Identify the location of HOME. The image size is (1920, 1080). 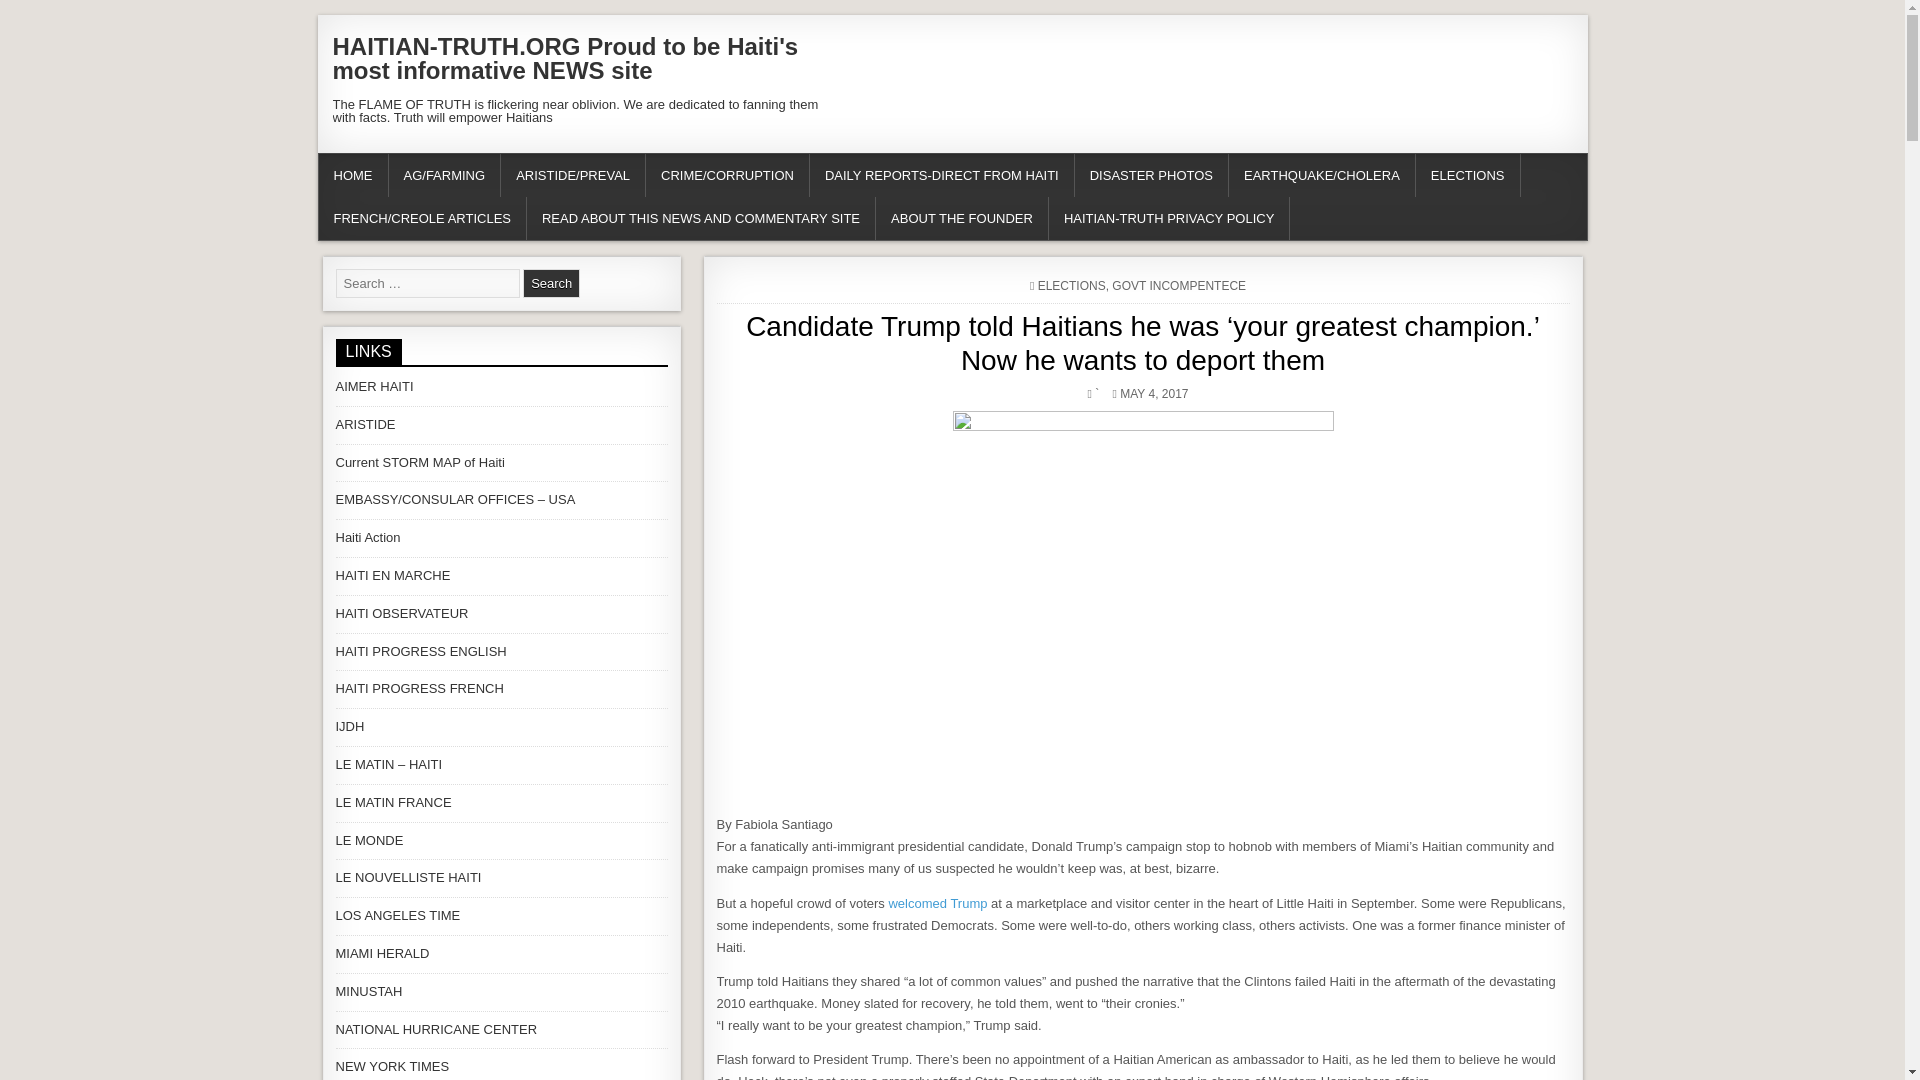
(352, 175).